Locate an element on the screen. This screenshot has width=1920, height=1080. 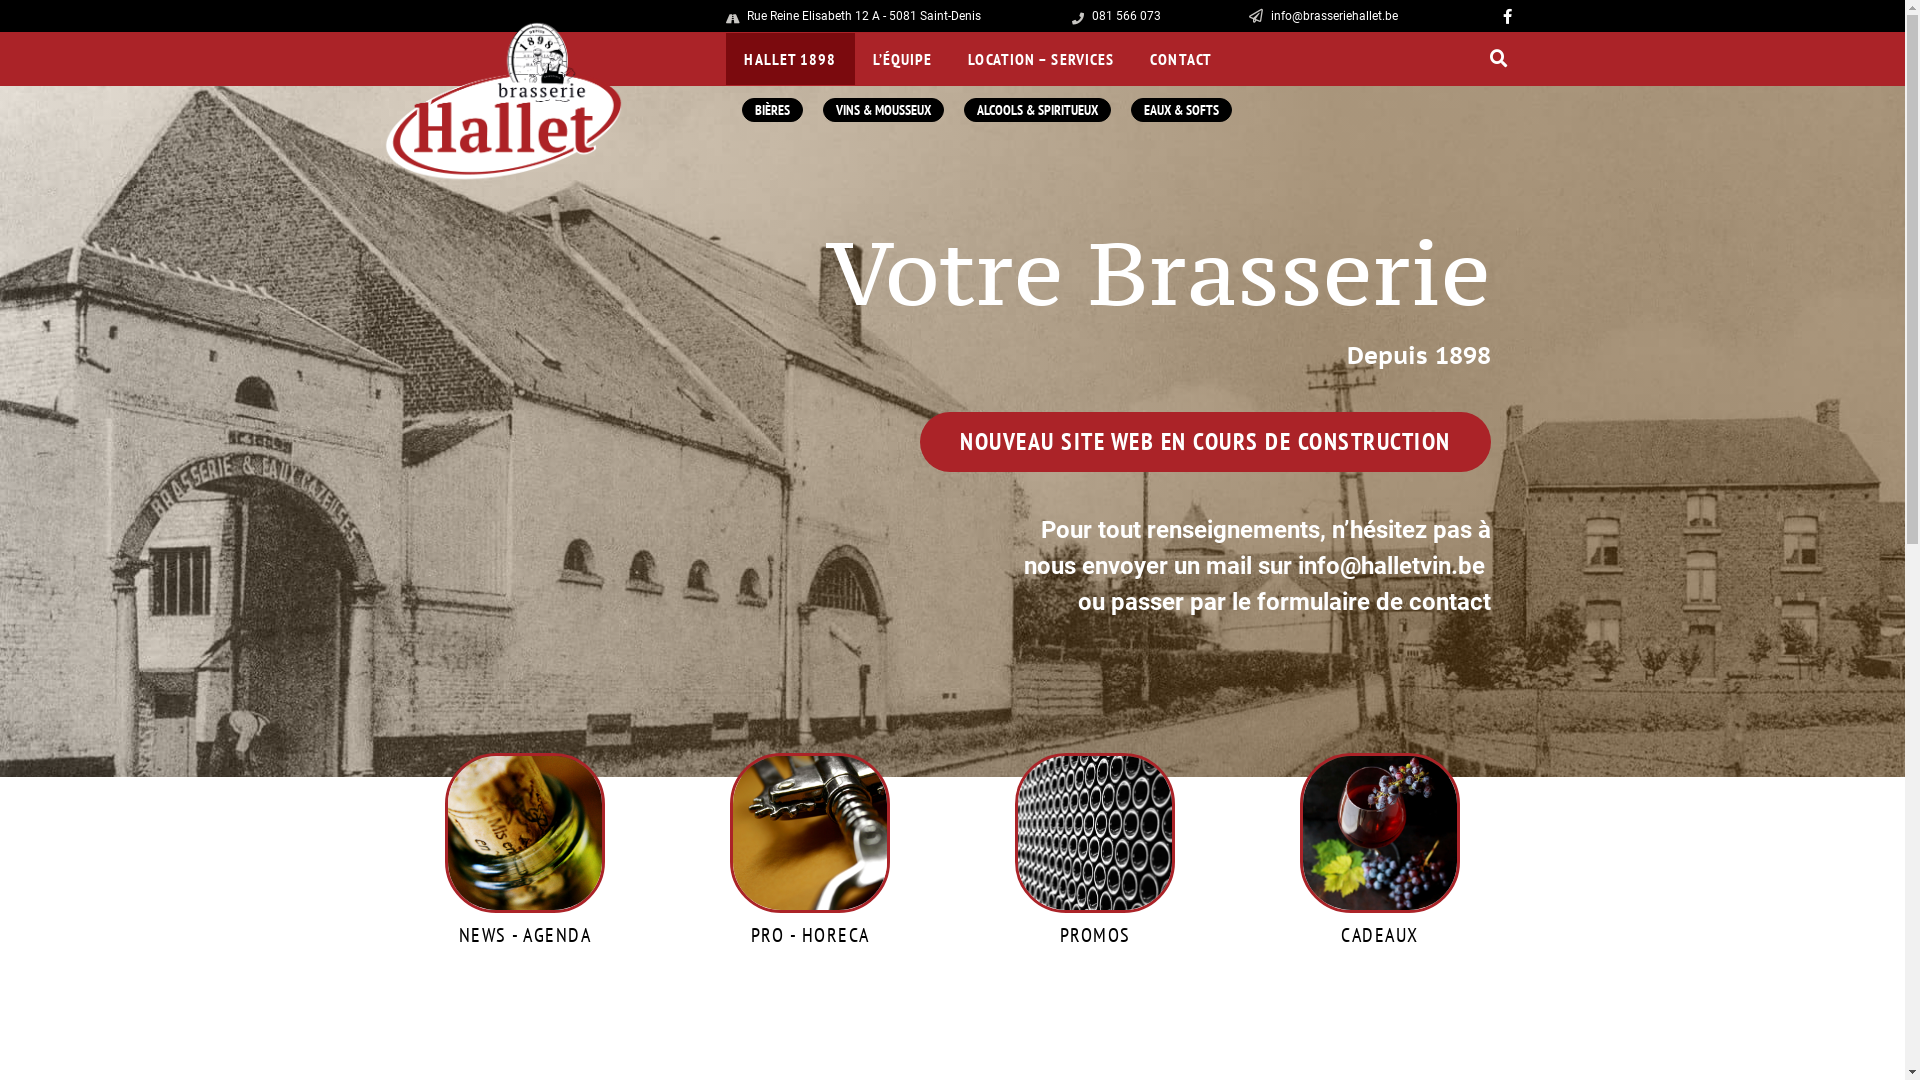
EAUX & SOFTS is located at coordinates (1182, 110).